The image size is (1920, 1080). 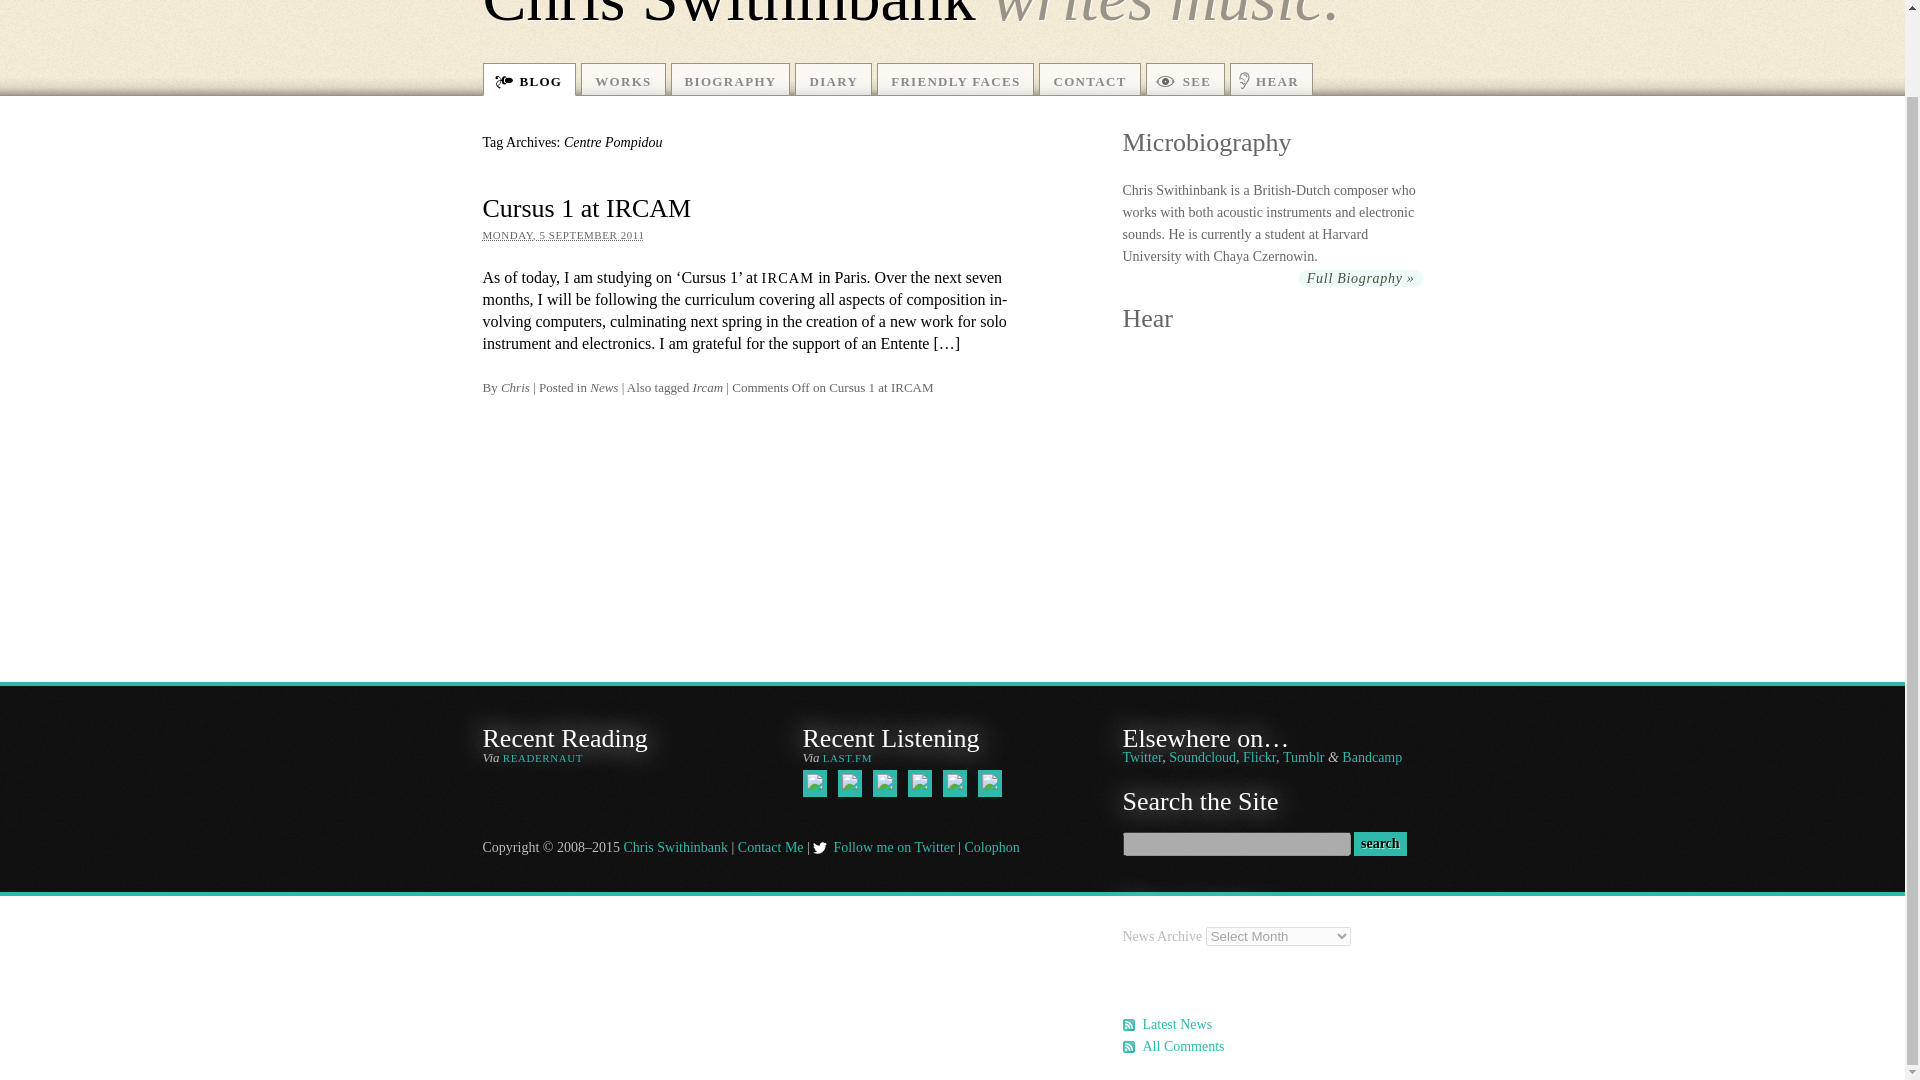 I want to click on Colophon, so click(x=991, y=848).